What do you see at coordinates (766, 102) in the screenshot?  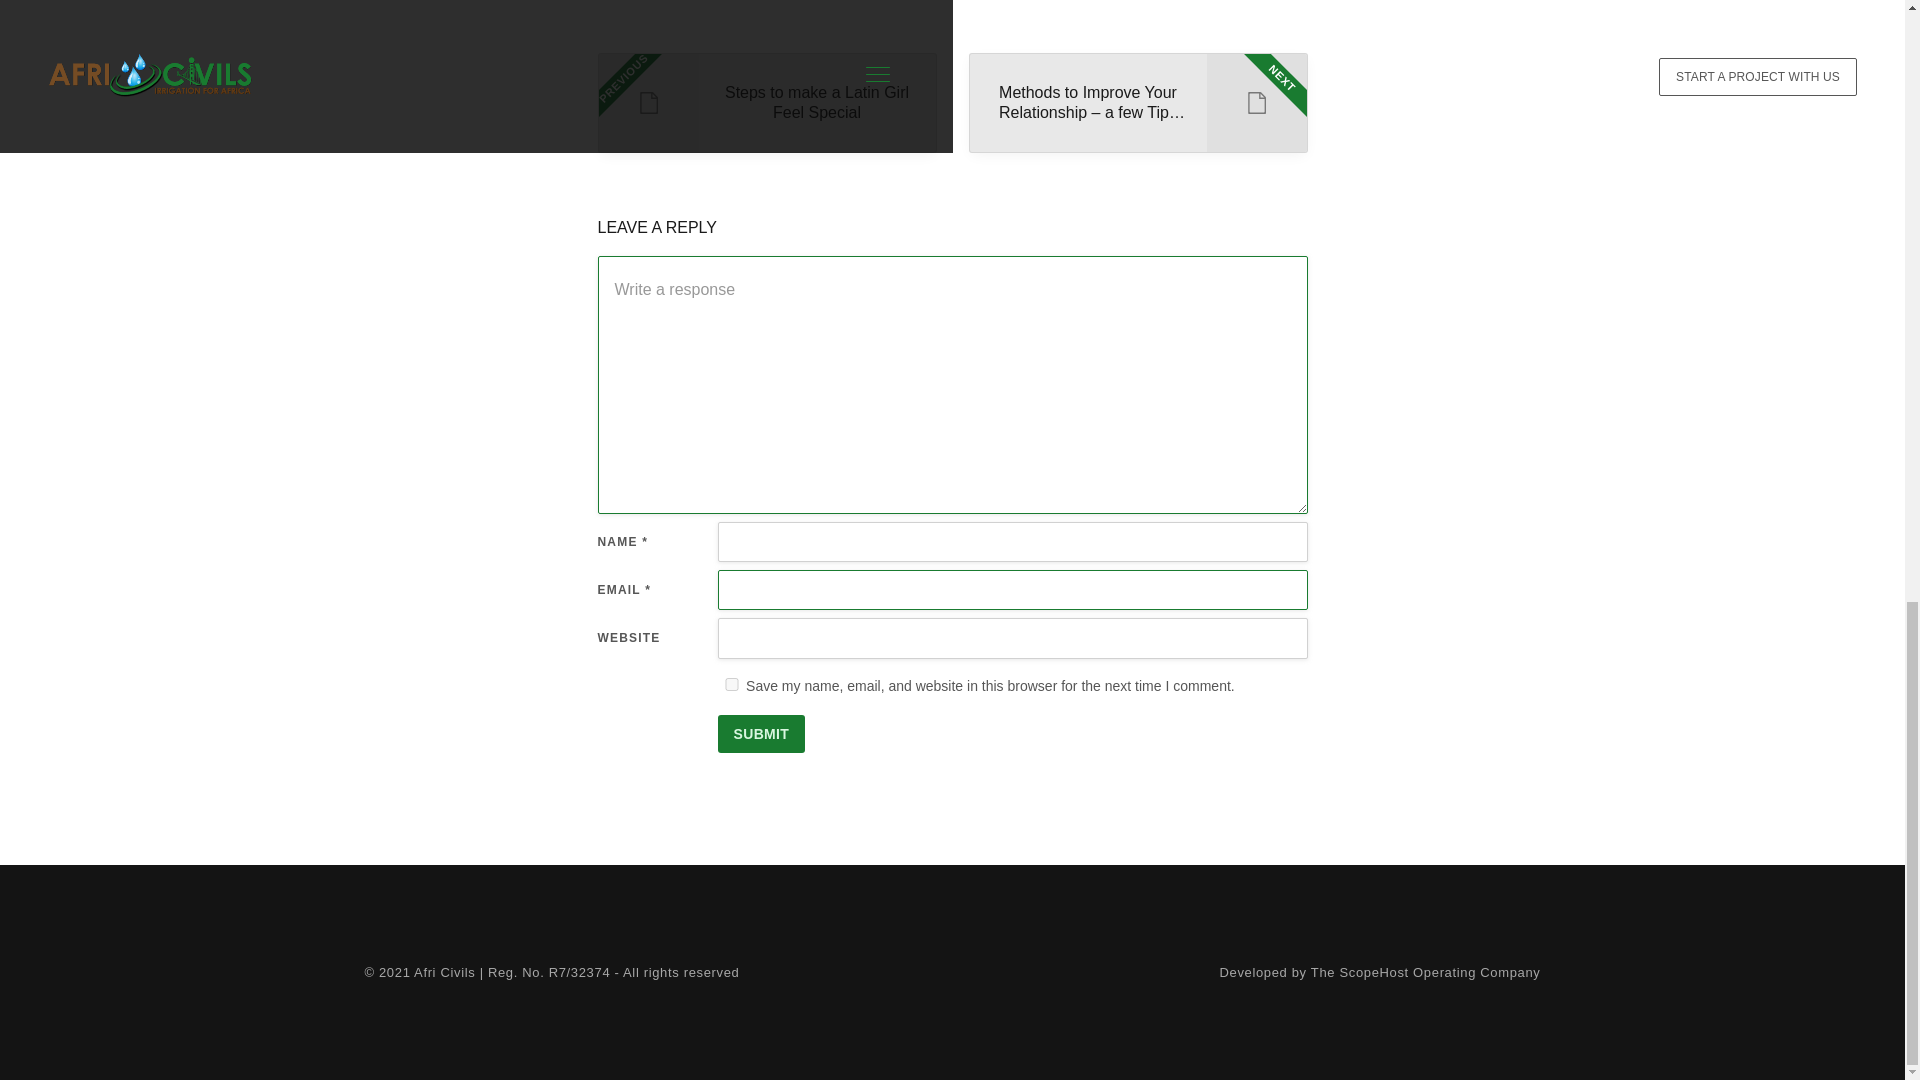 I see `Submit` at bounding box center [766, 102].